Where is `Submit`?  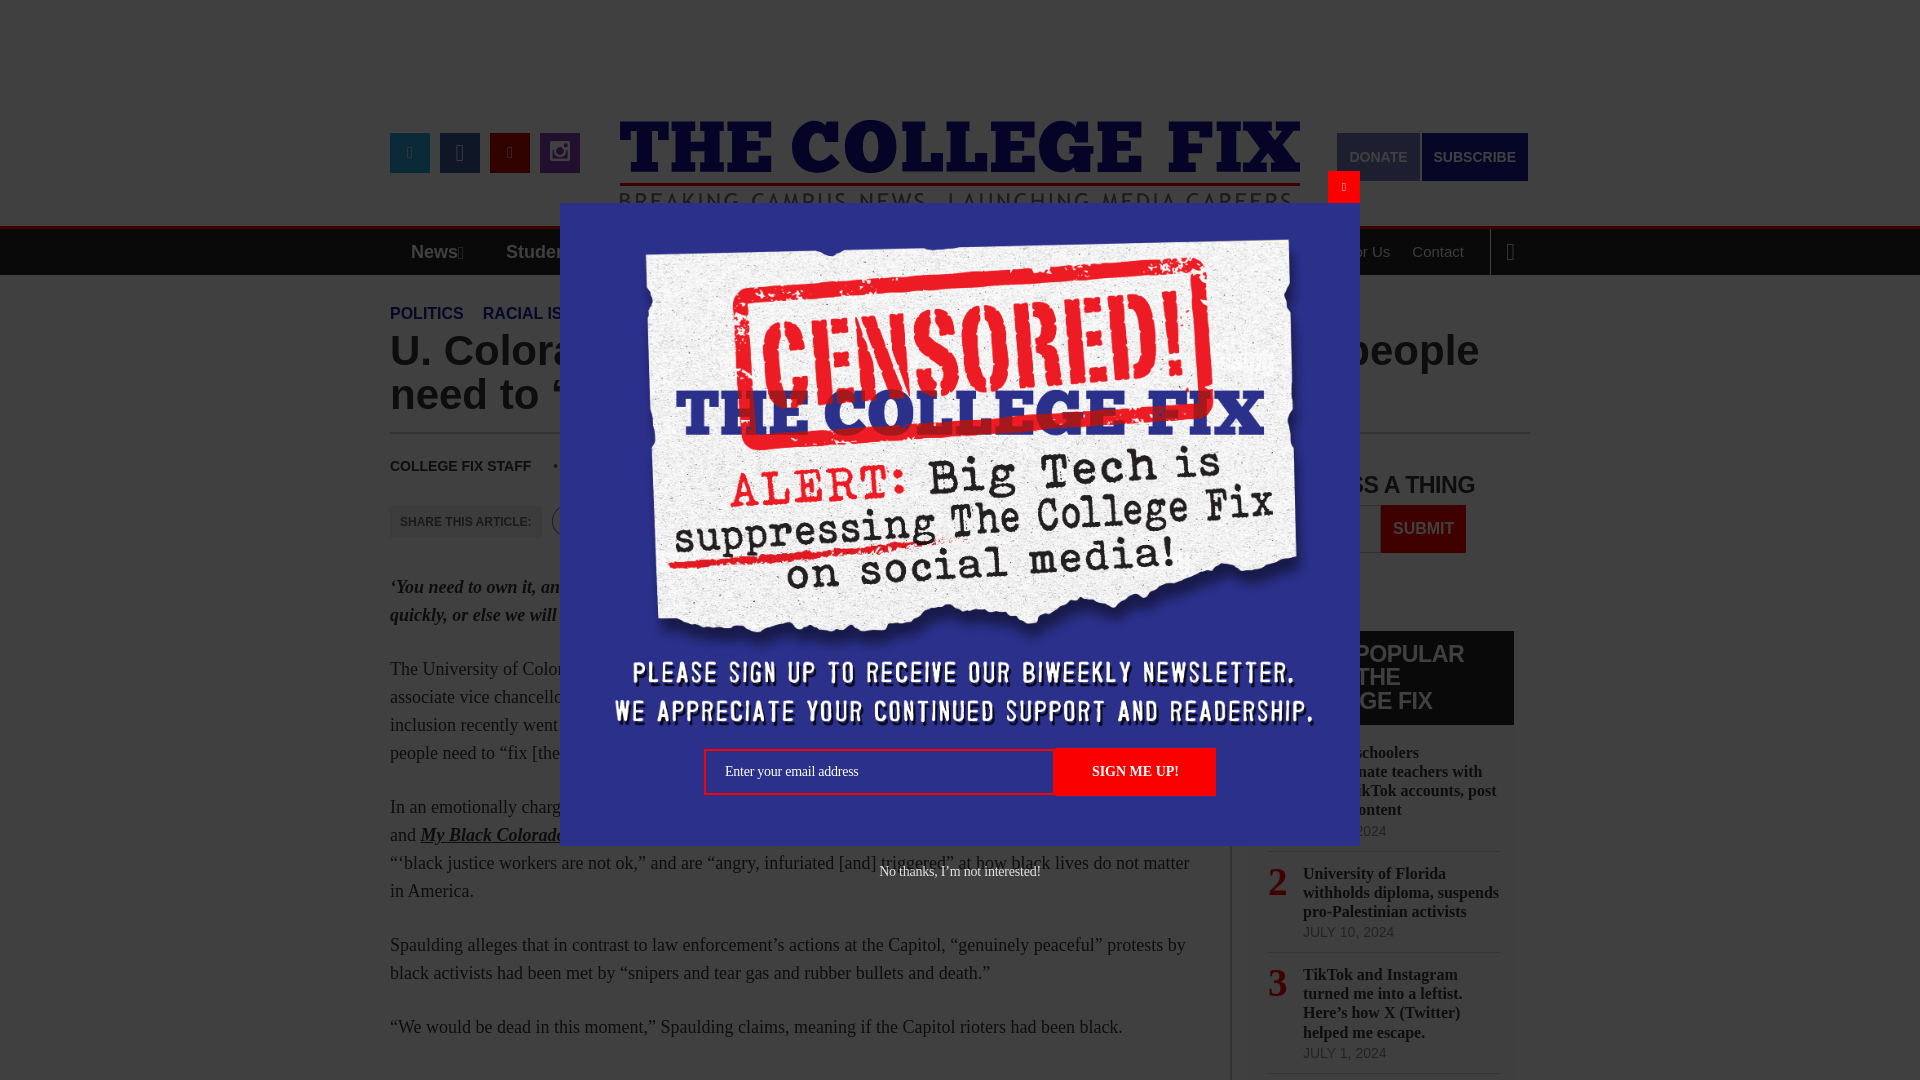
Submit is located at coordinates (1423, 528).